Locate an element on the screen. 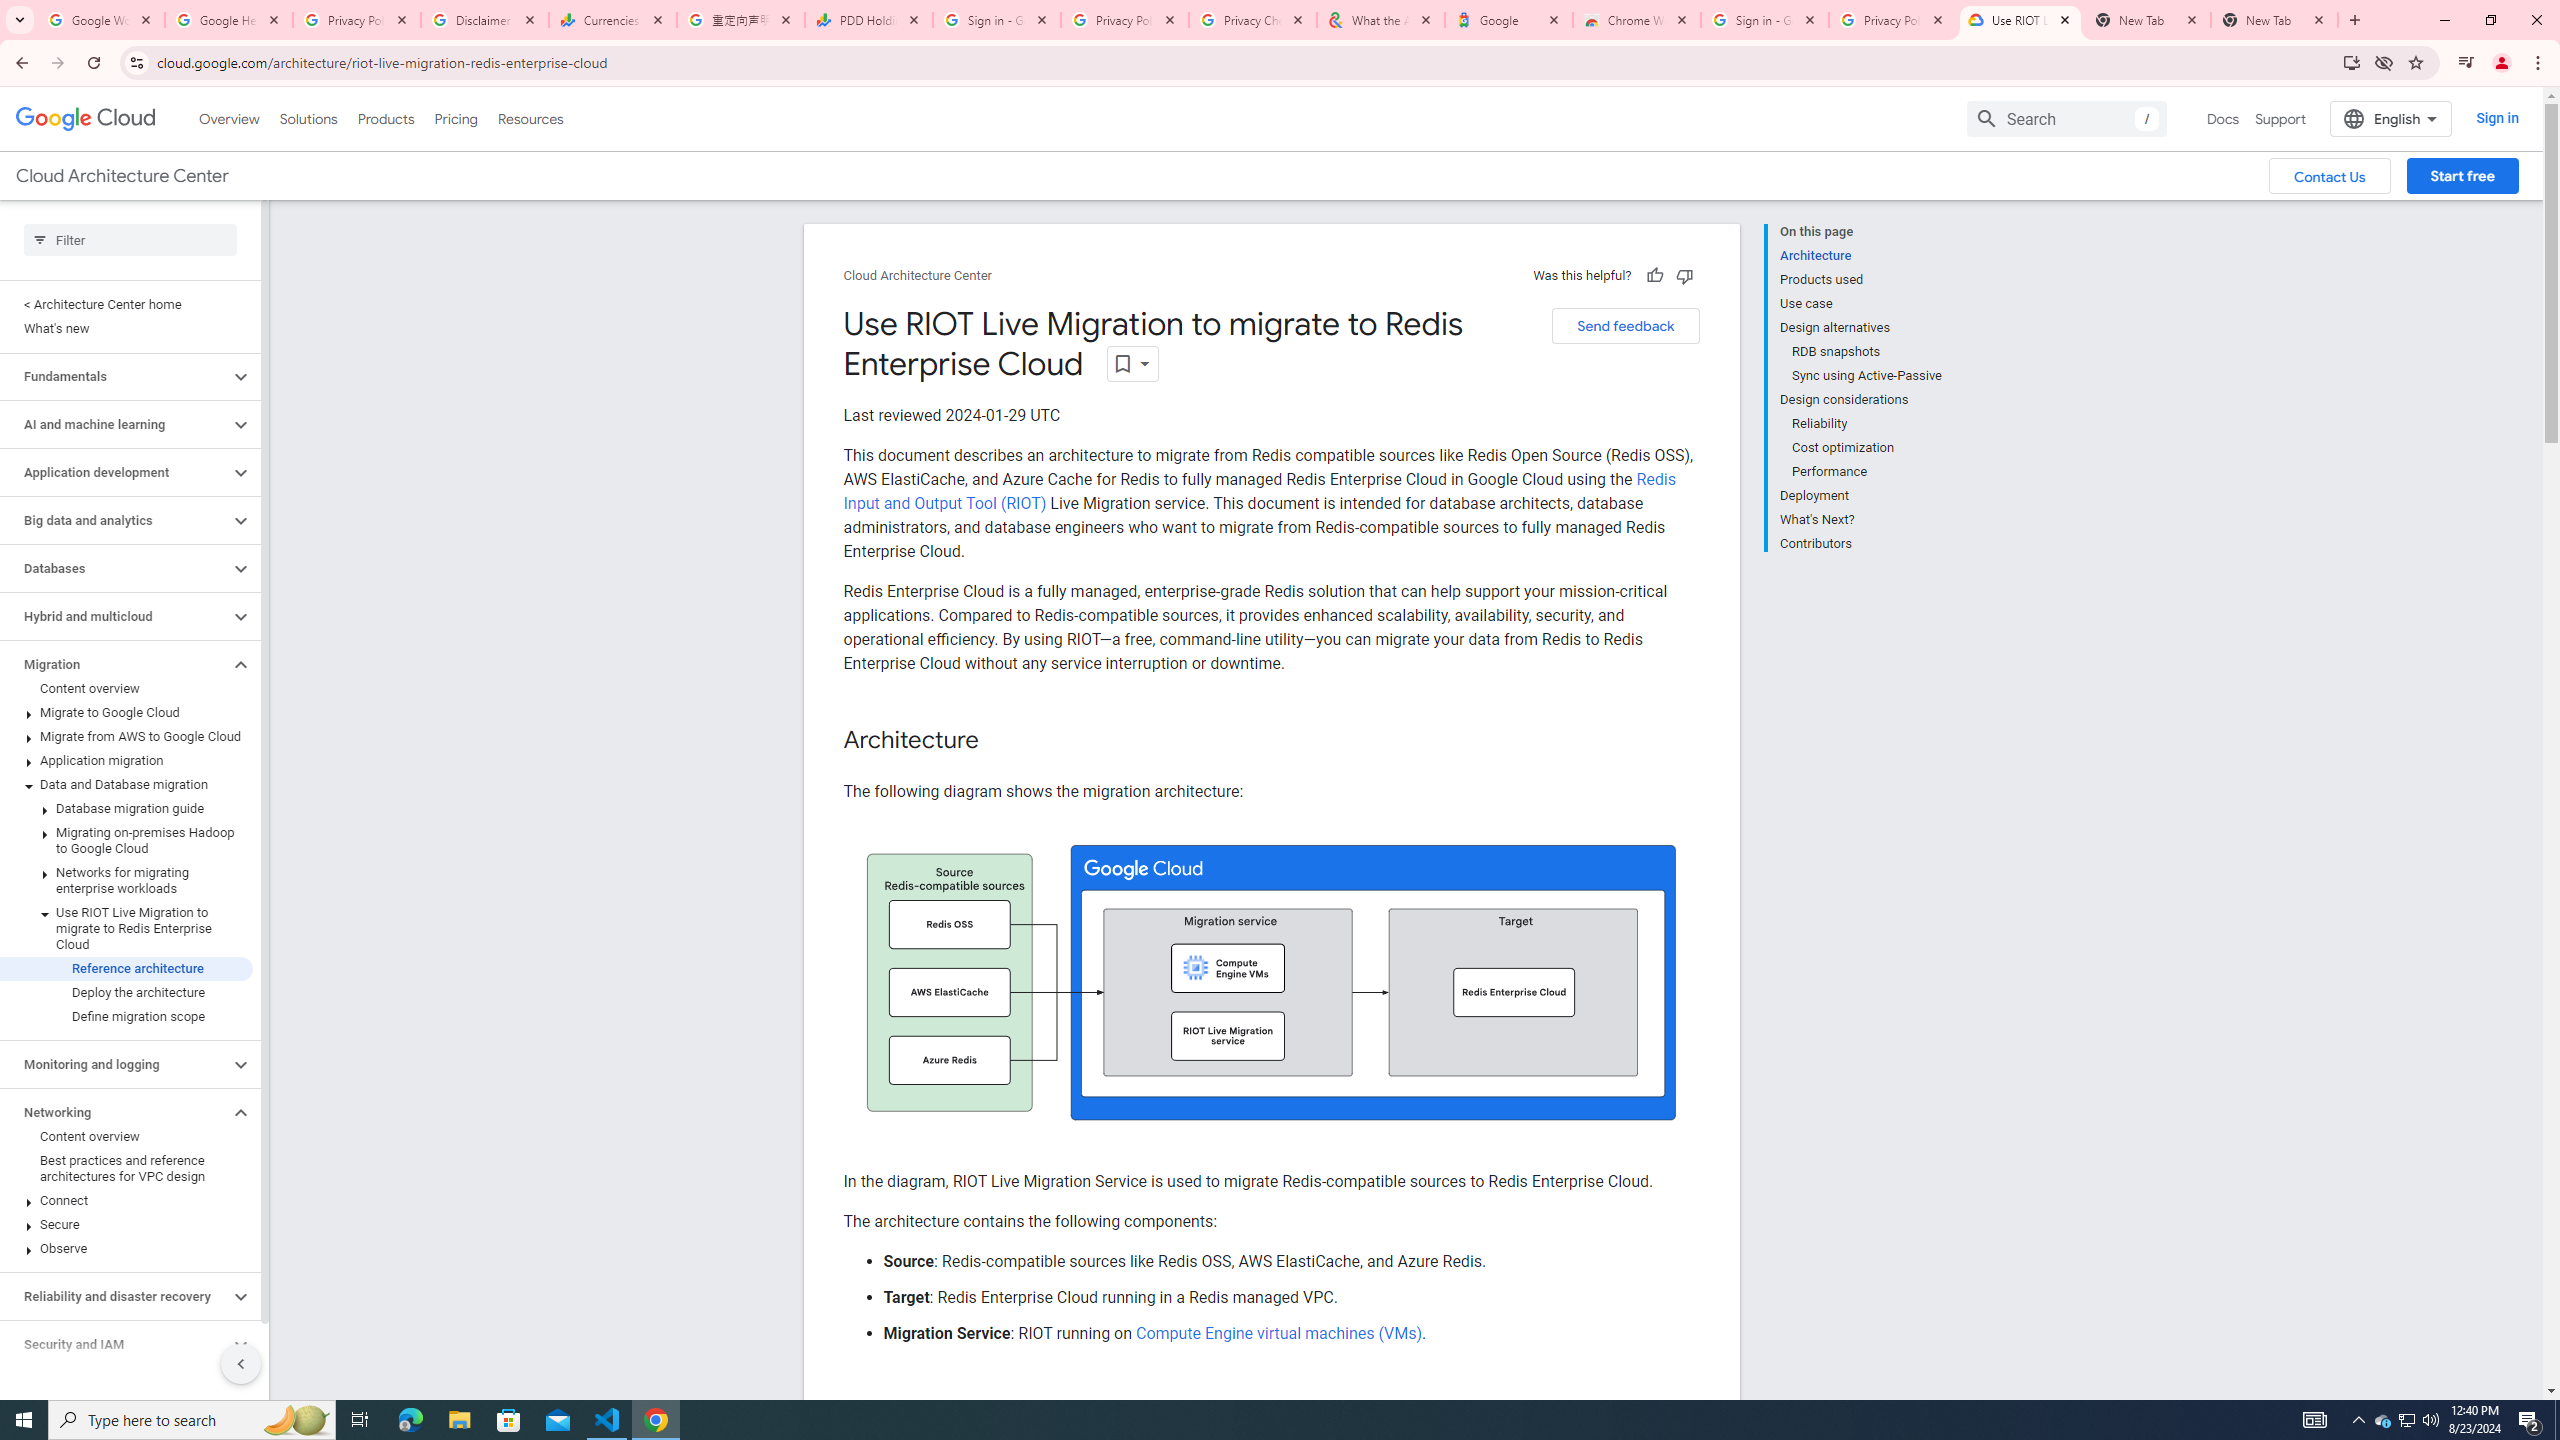 This screenshot has width=2560, height=1440. Copy link to this section: Architecture is located at coordinates (998, 741).